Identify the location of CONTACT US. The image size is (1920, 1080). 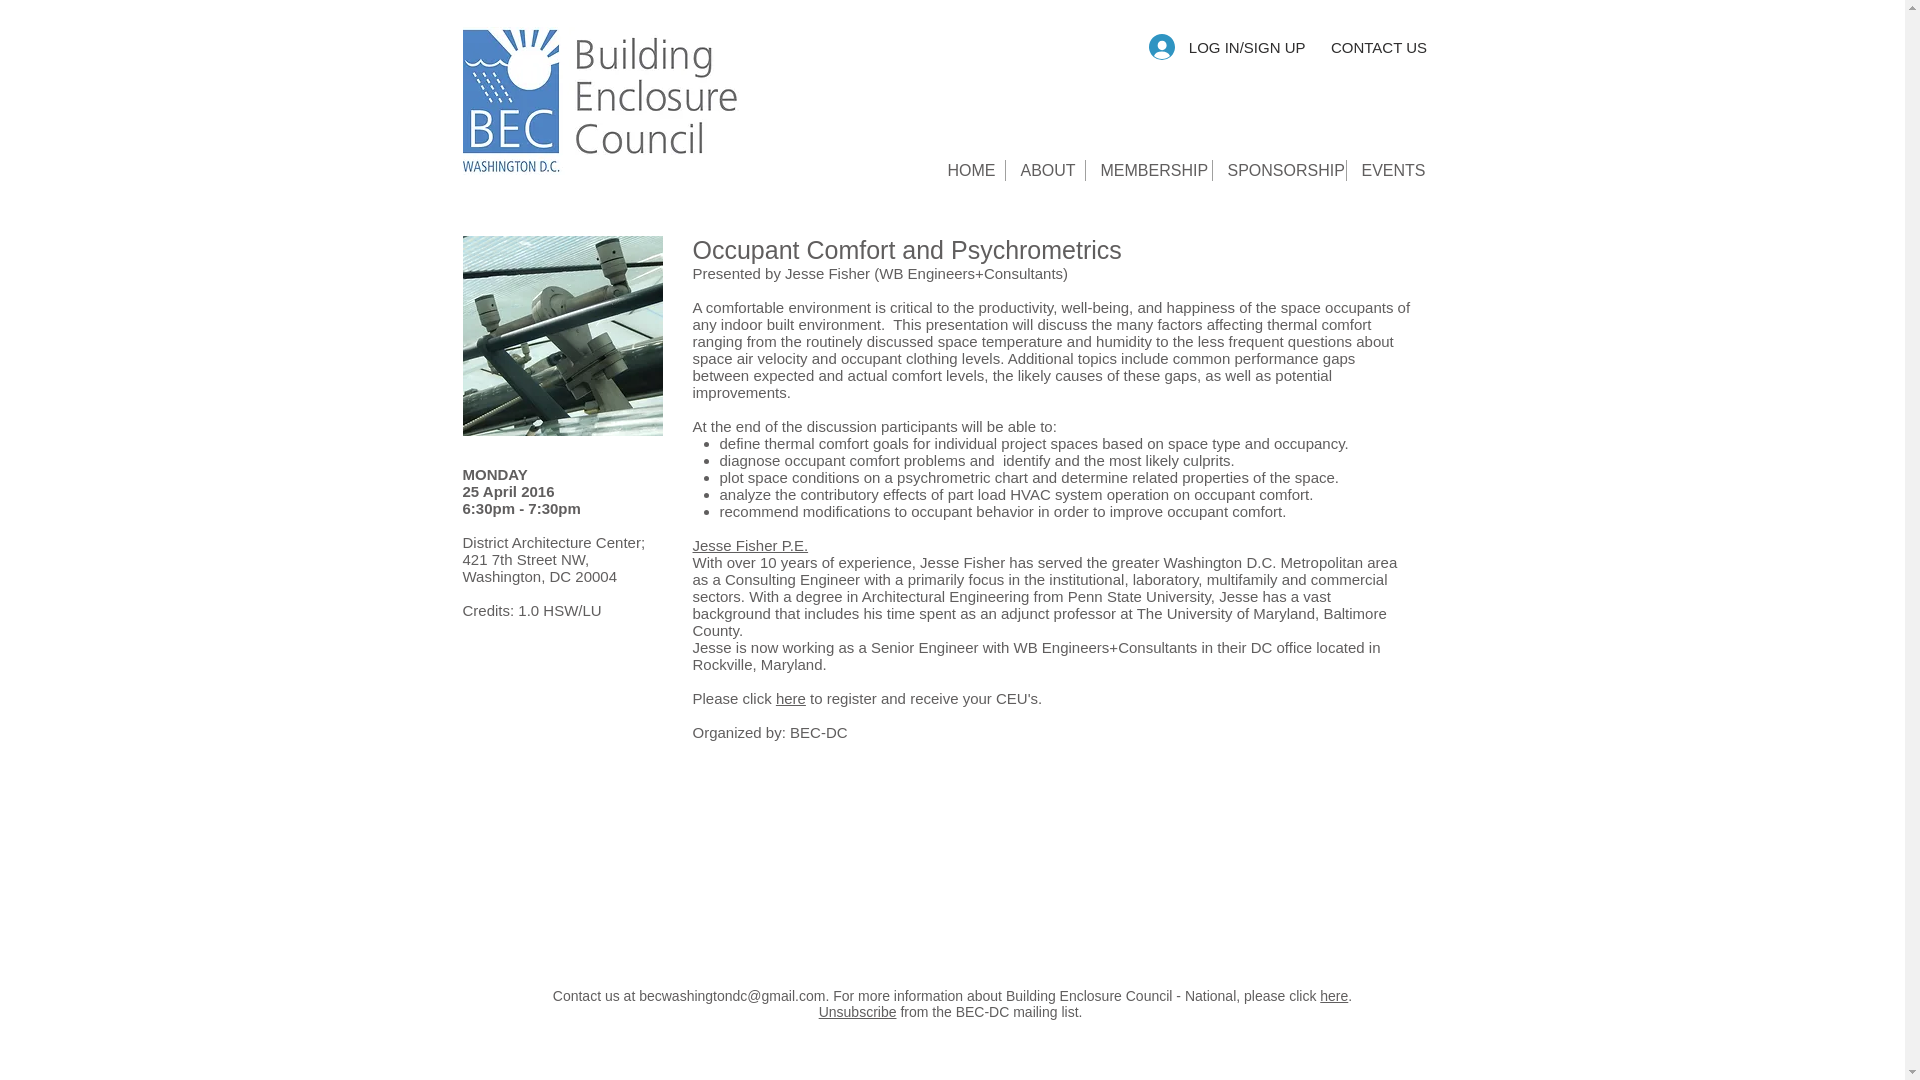
(1378, 46).